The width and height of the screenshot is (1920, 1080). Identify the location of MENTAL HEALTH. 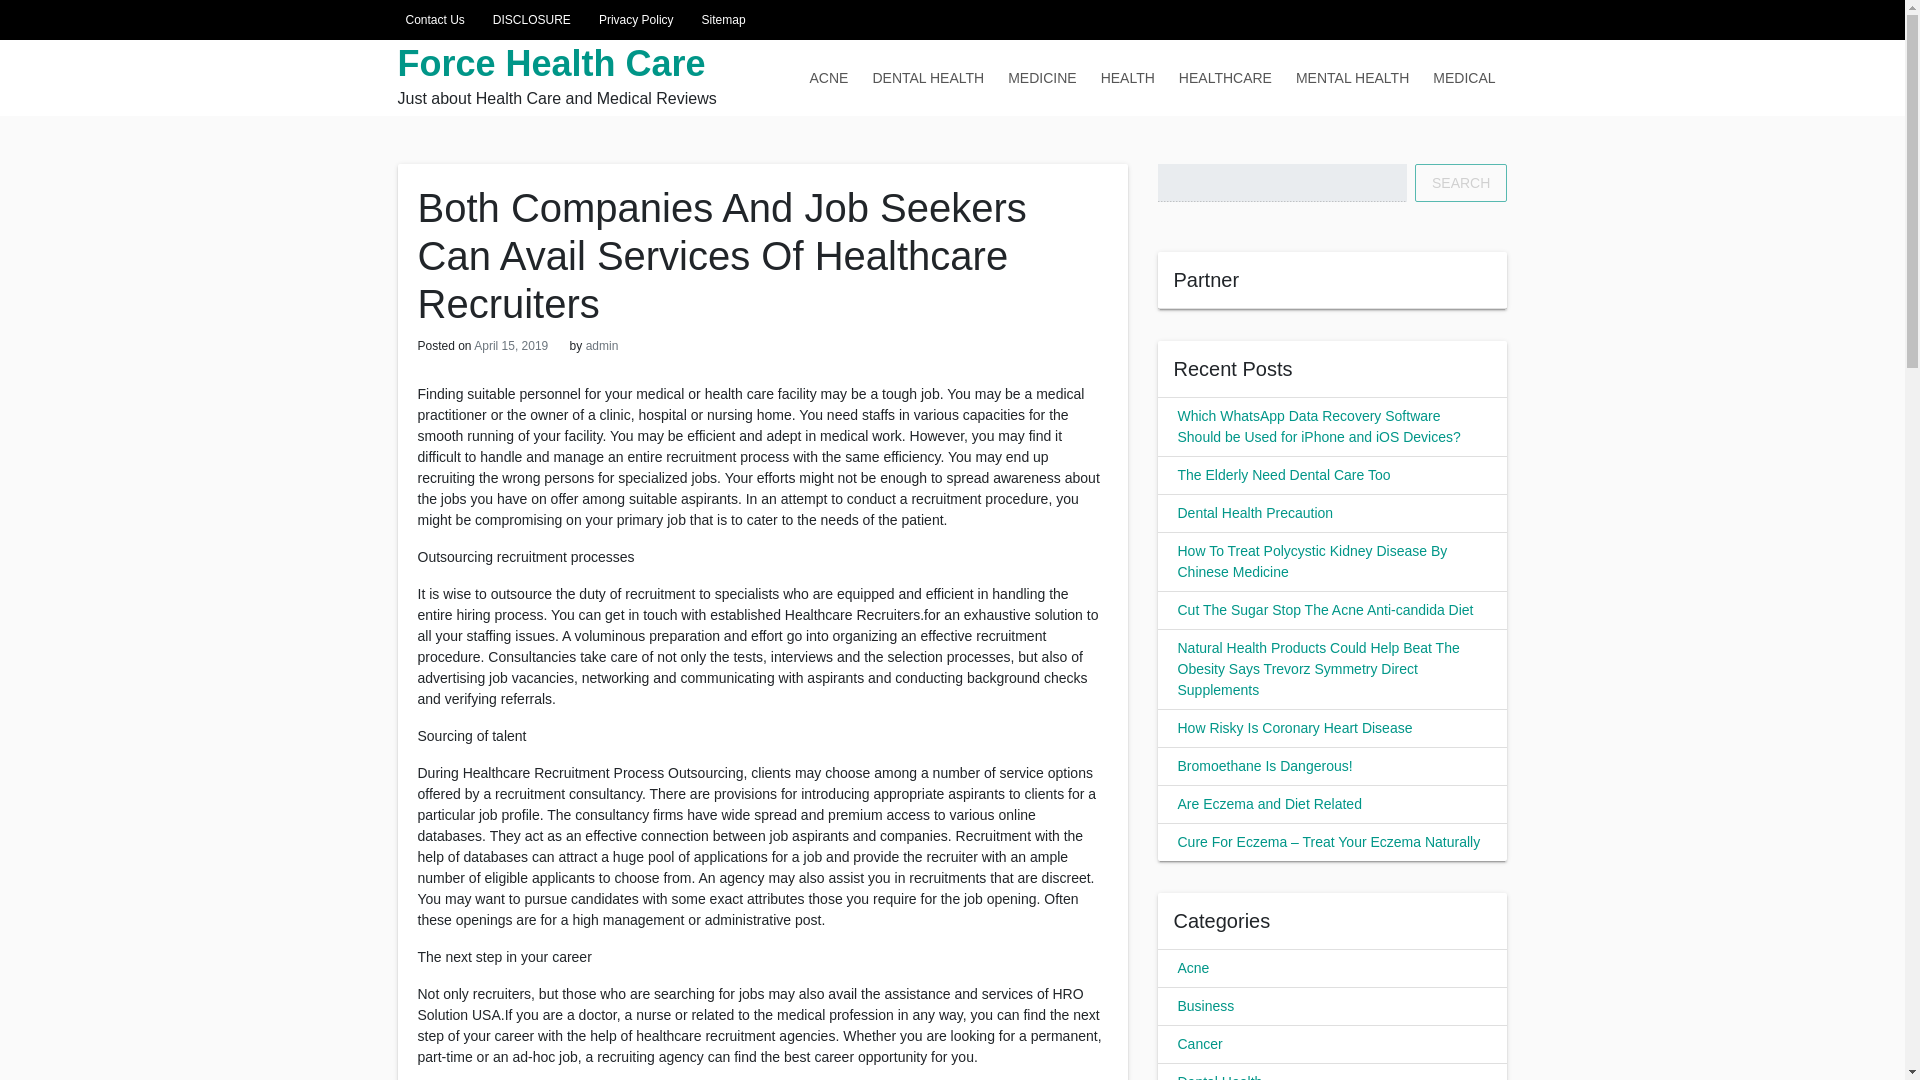
(1352, 77).